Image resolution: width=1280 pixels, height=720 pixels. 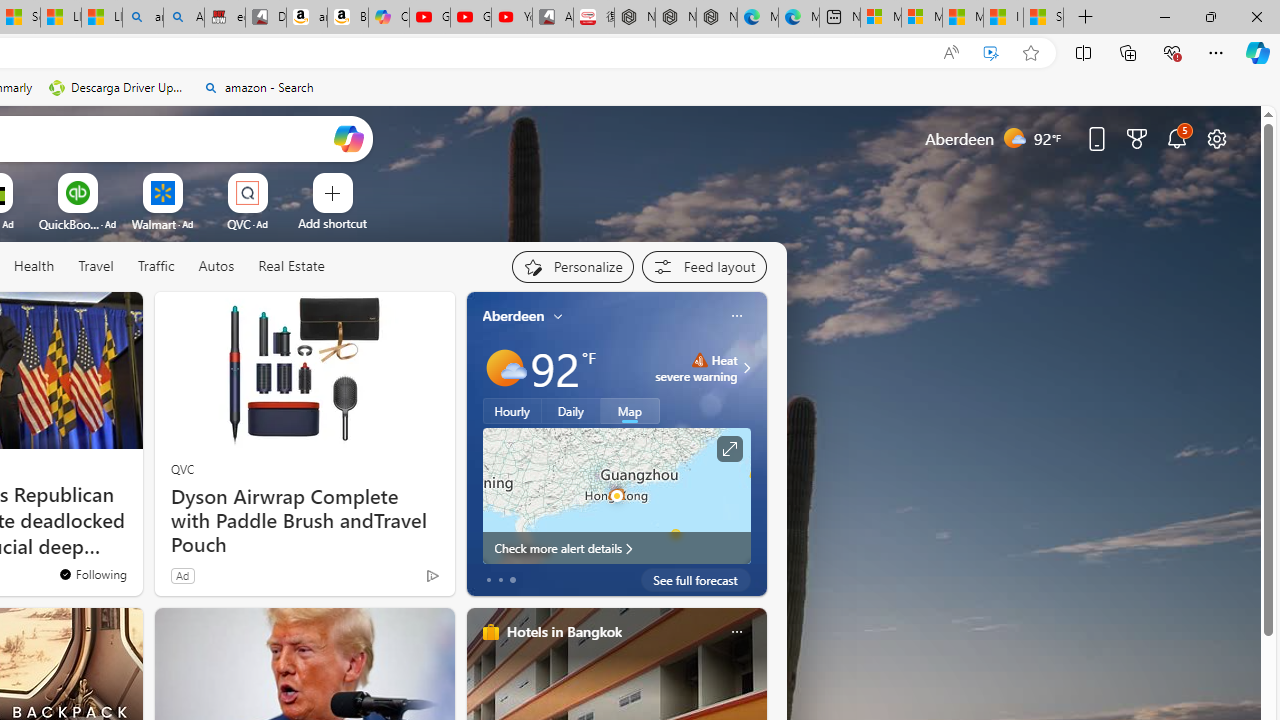 I want to click on Microsoft Start, so click(x=963, y=18).